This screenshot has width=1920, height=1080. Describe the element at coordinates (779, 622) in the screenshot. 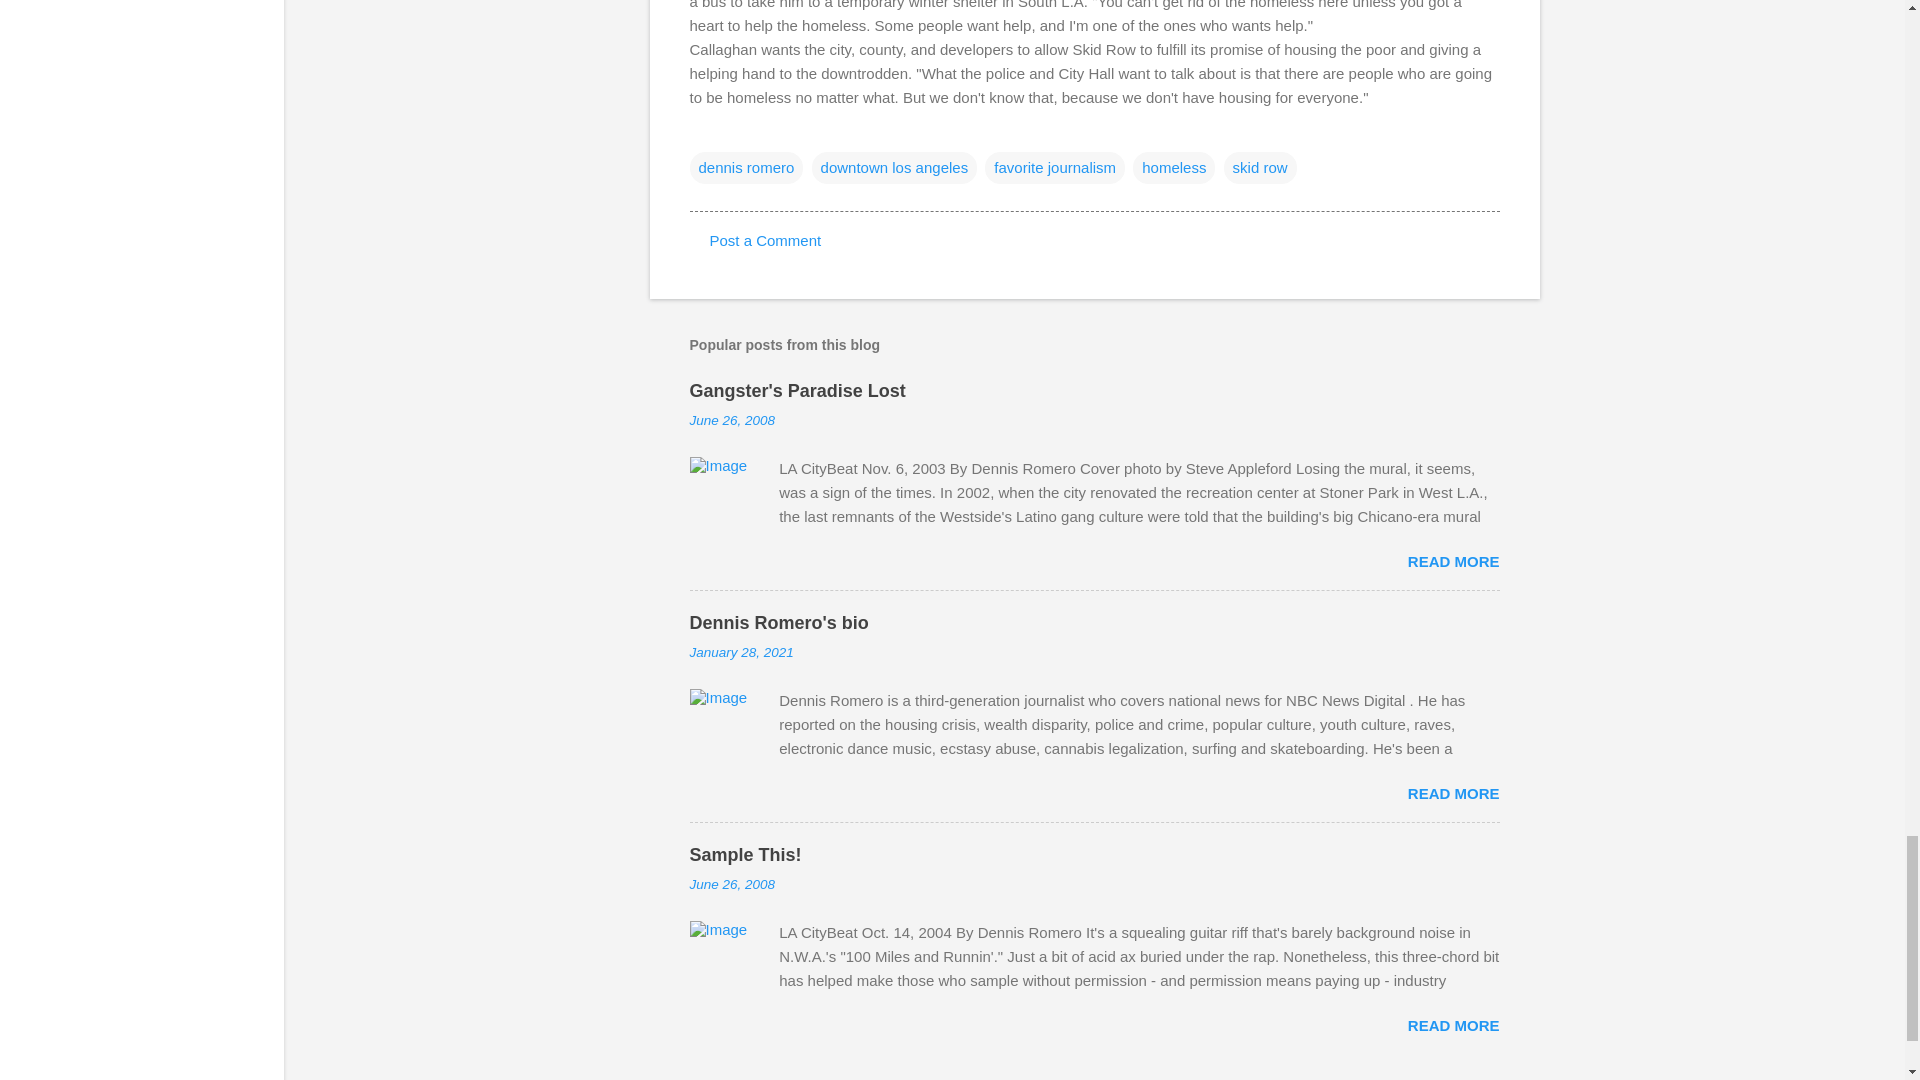

I see `Dennis Romero's bio` at that location.